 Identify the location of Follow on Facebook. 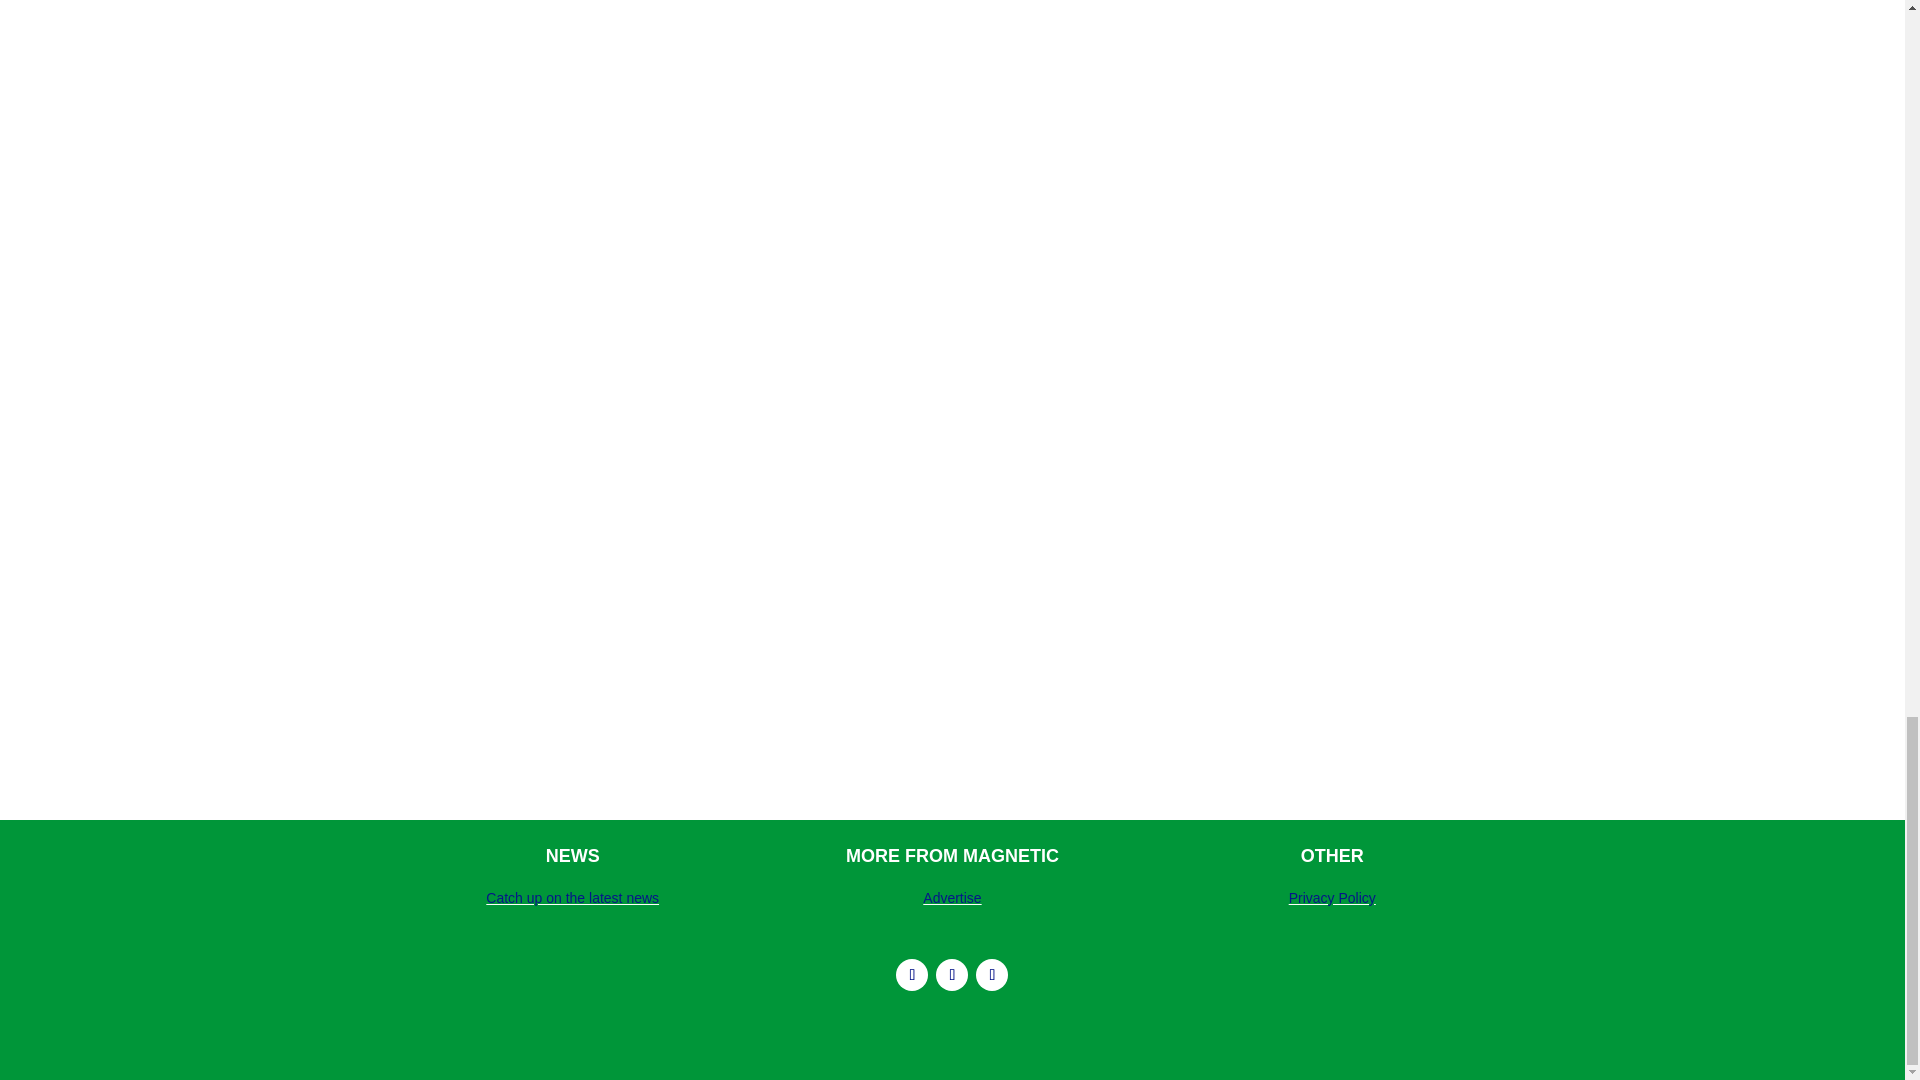
(992, 975).